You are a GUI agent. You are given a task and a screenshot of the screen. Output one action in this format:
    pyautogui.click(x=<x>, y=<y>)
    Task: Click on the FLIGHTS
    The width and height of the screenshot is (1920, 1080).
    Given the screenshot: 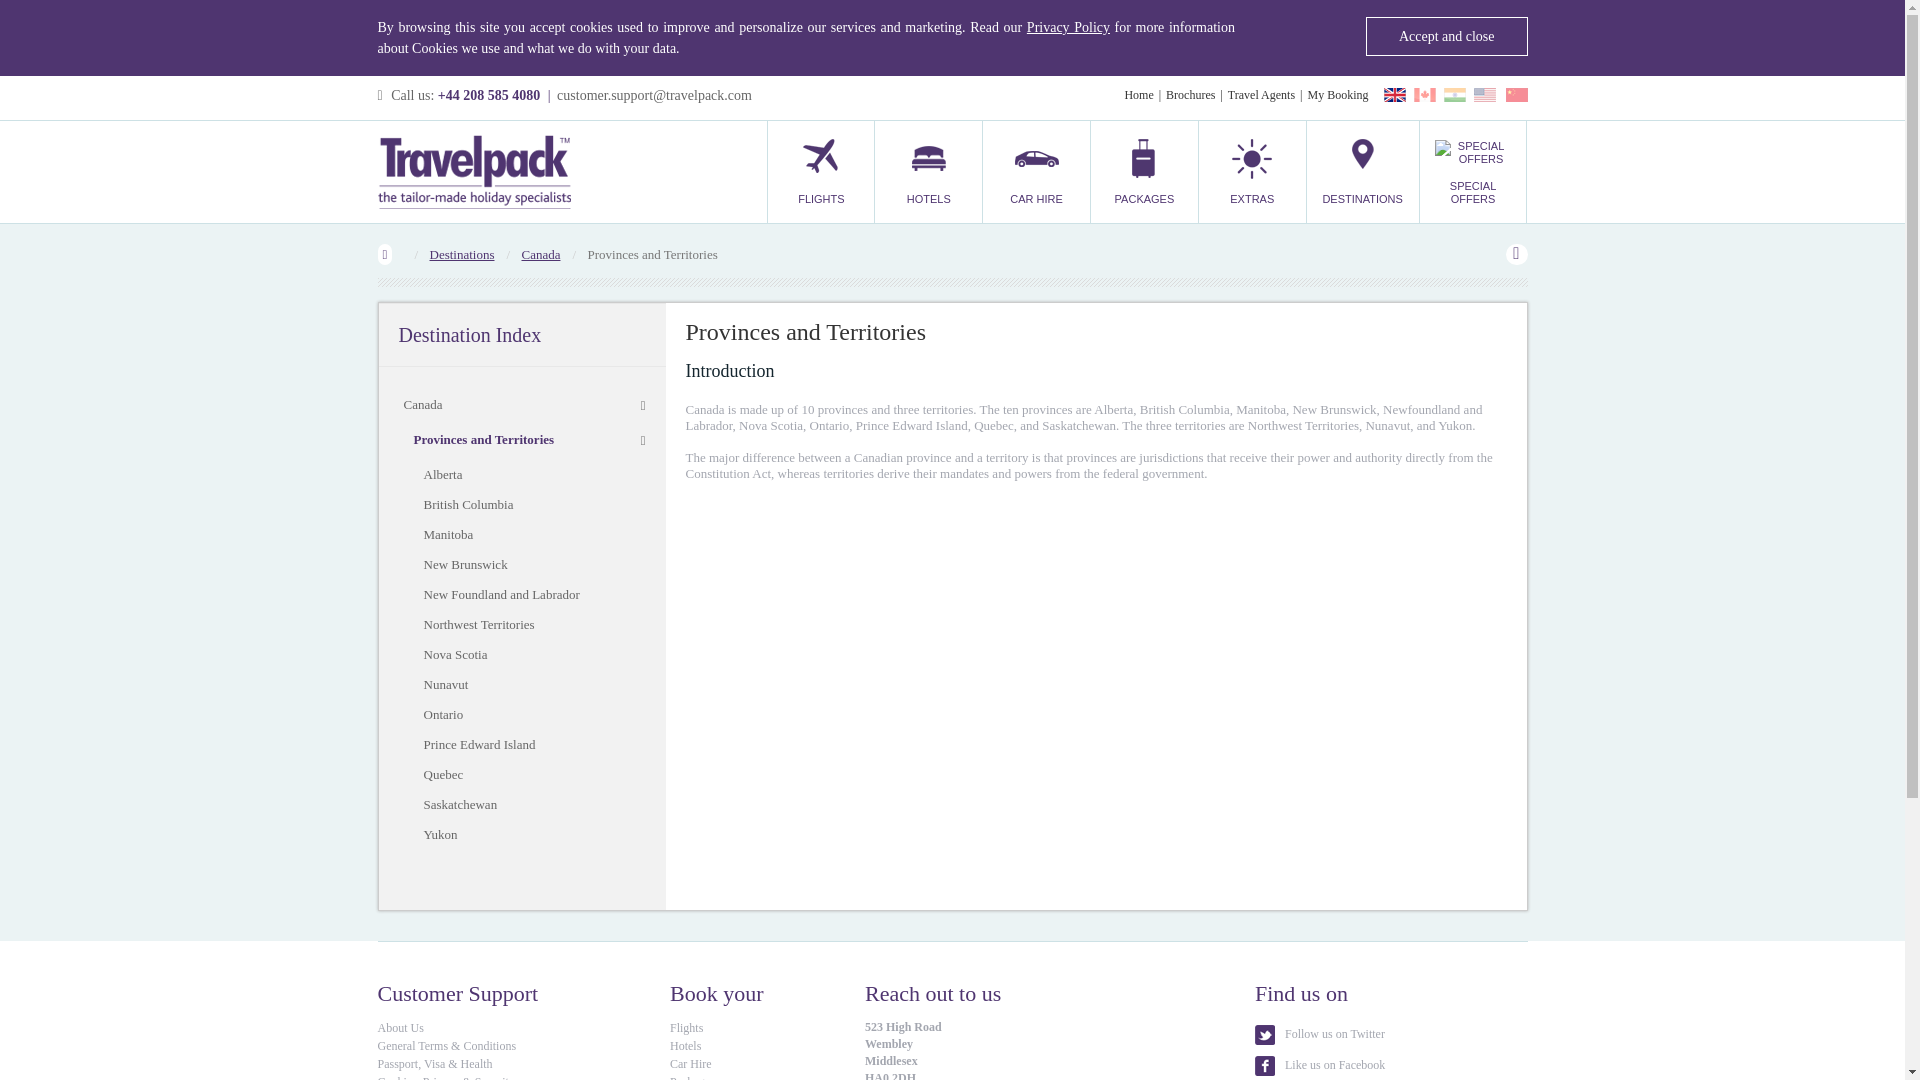 What is the action you would take?
    pyautogui.click(x=820, y=172)
    